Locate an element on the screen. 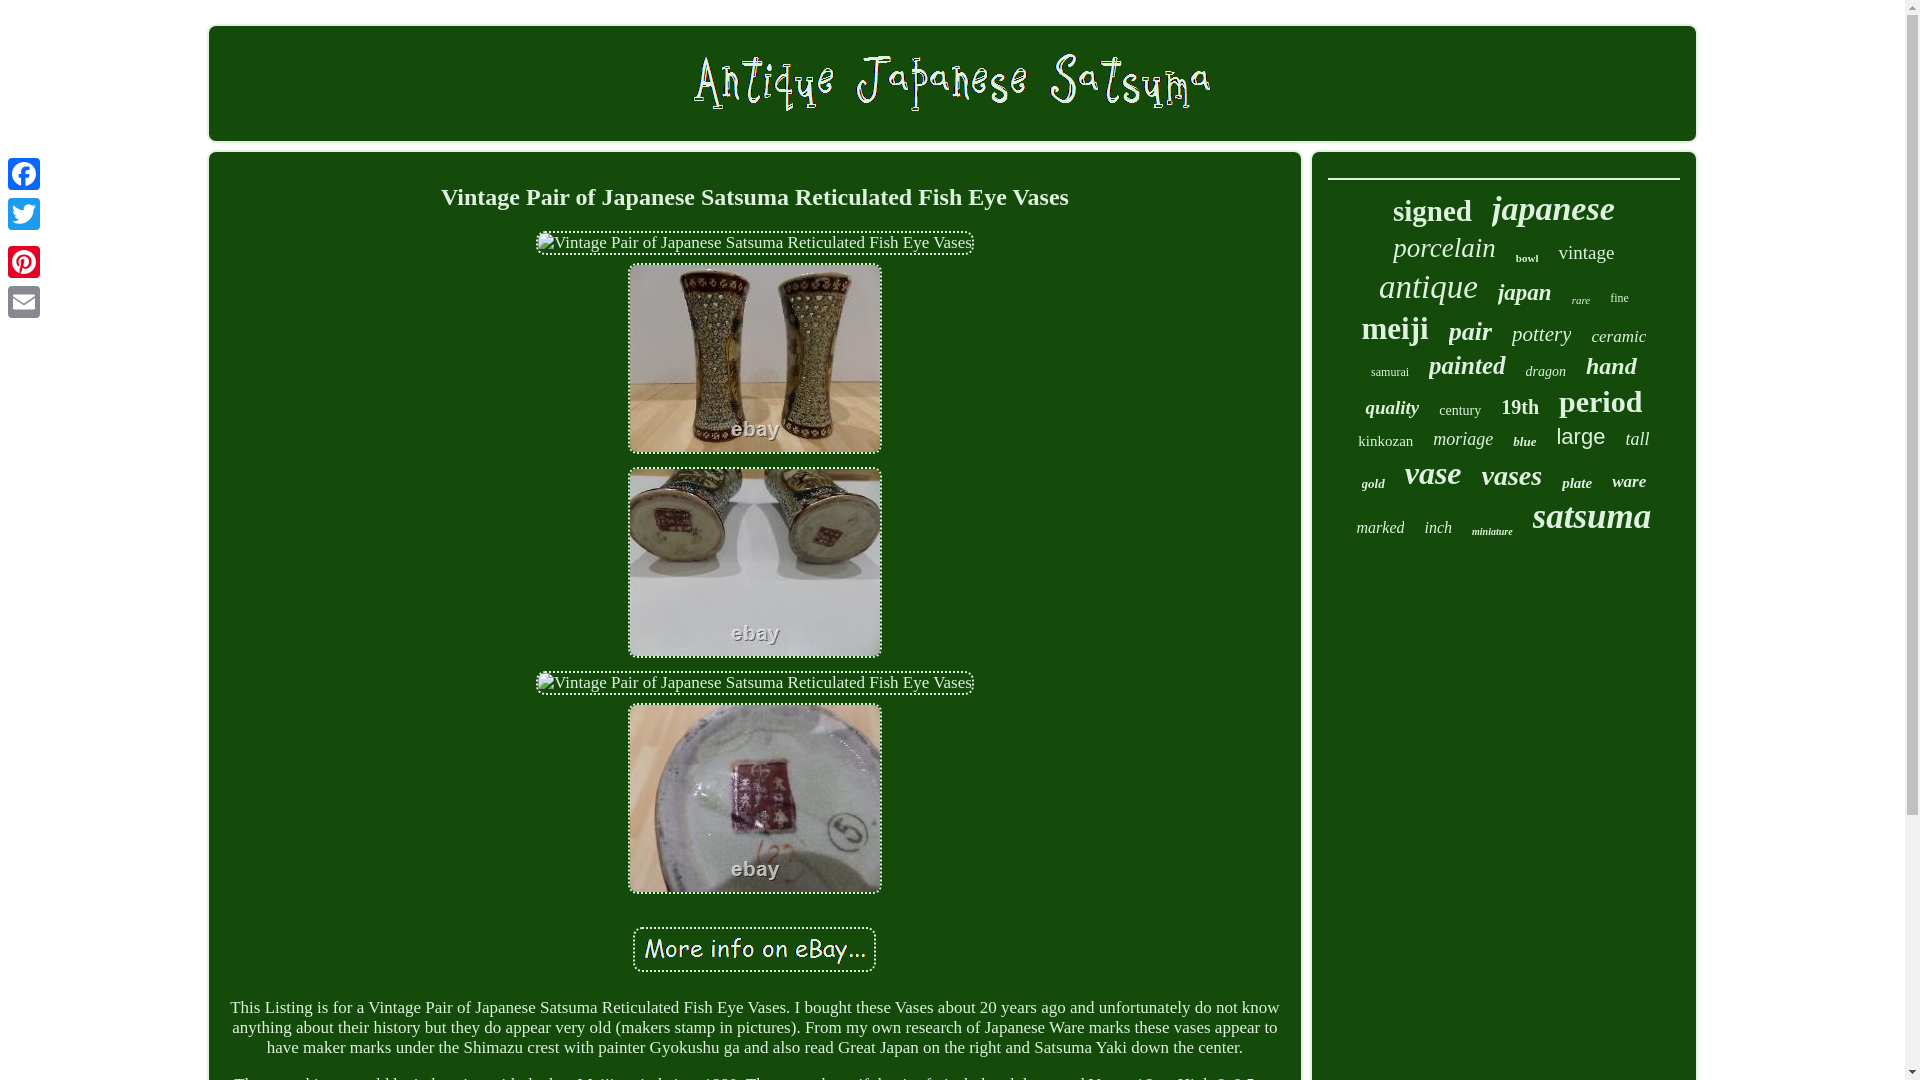 The width and height of the screenshot is (1920, 1080). 19th is located at coordinates (1520, 408).